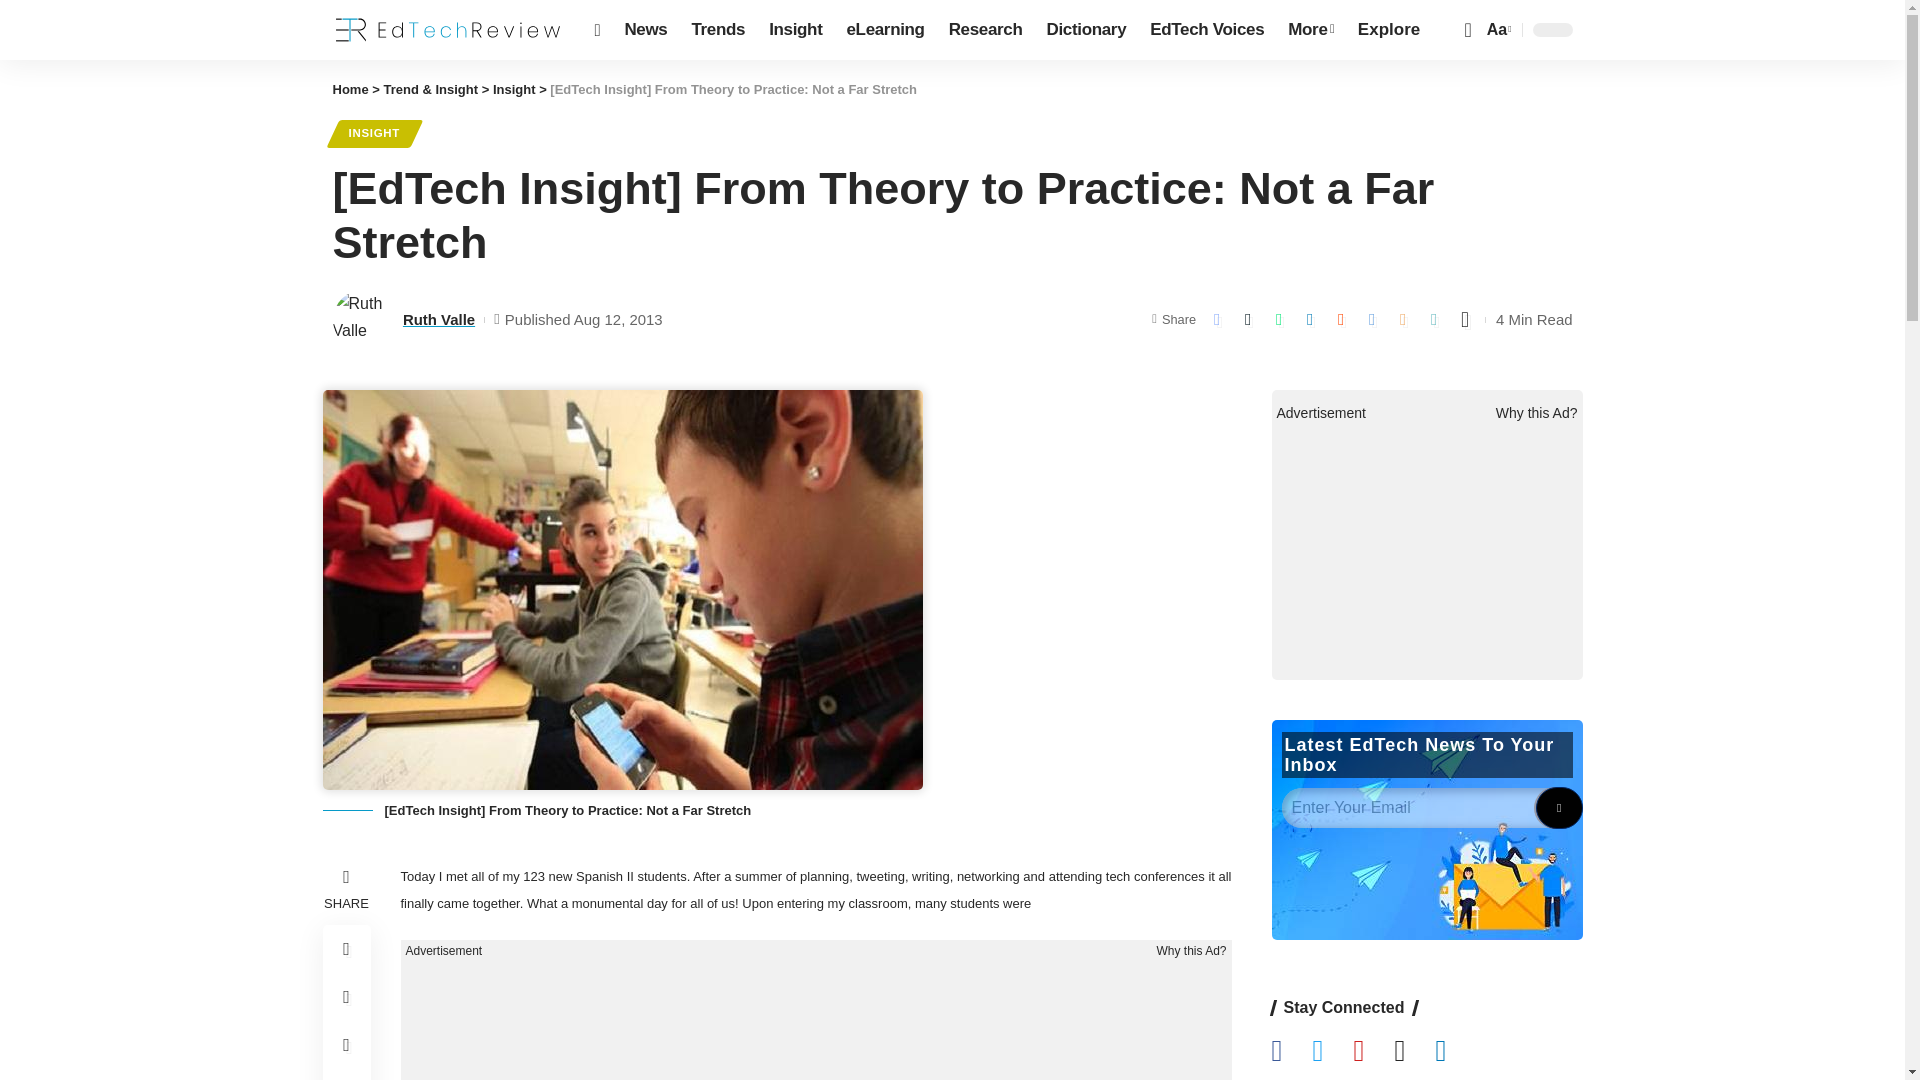 This screenshot has height=1080, width=1920. Describe the element at coordinates (1207, 30) in the screenshot. I see `EdTech Voices` at that location.